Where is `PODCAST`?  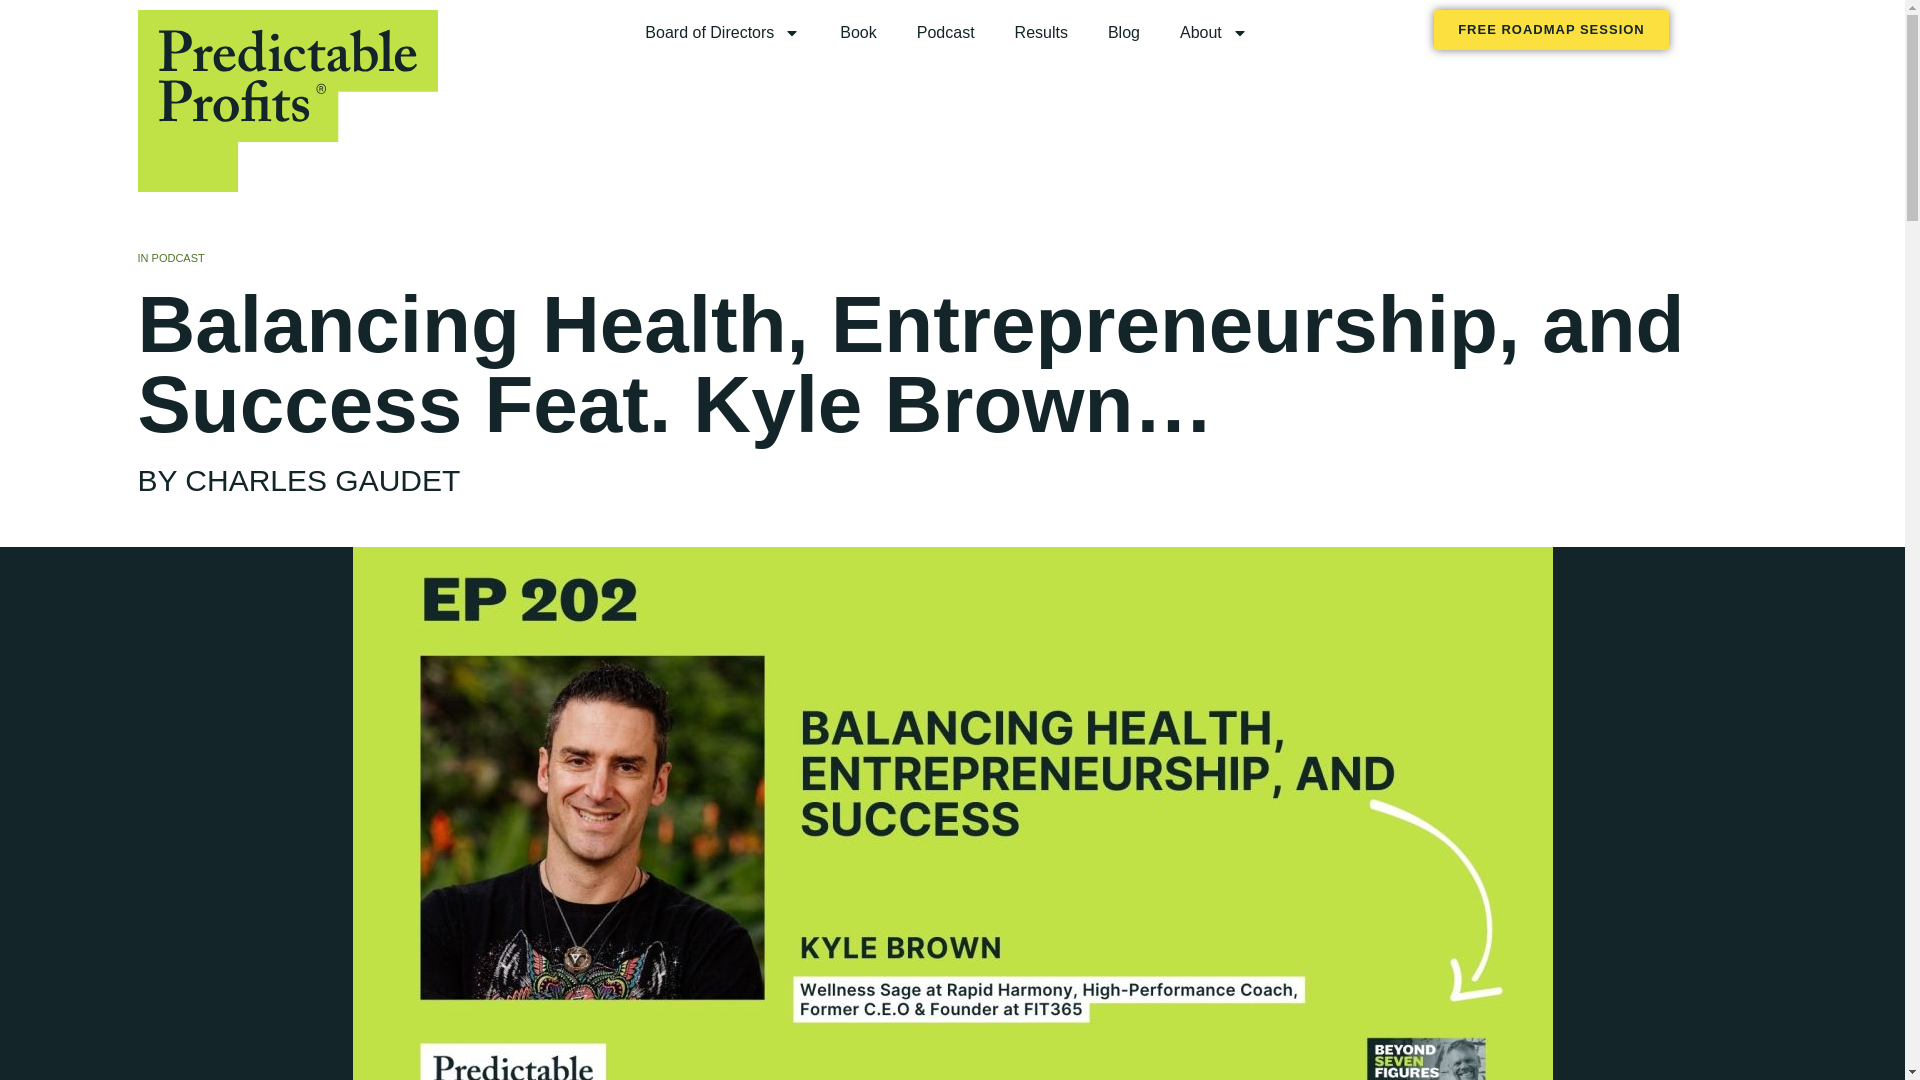 PODCAST is located at coordinates (178, 257).